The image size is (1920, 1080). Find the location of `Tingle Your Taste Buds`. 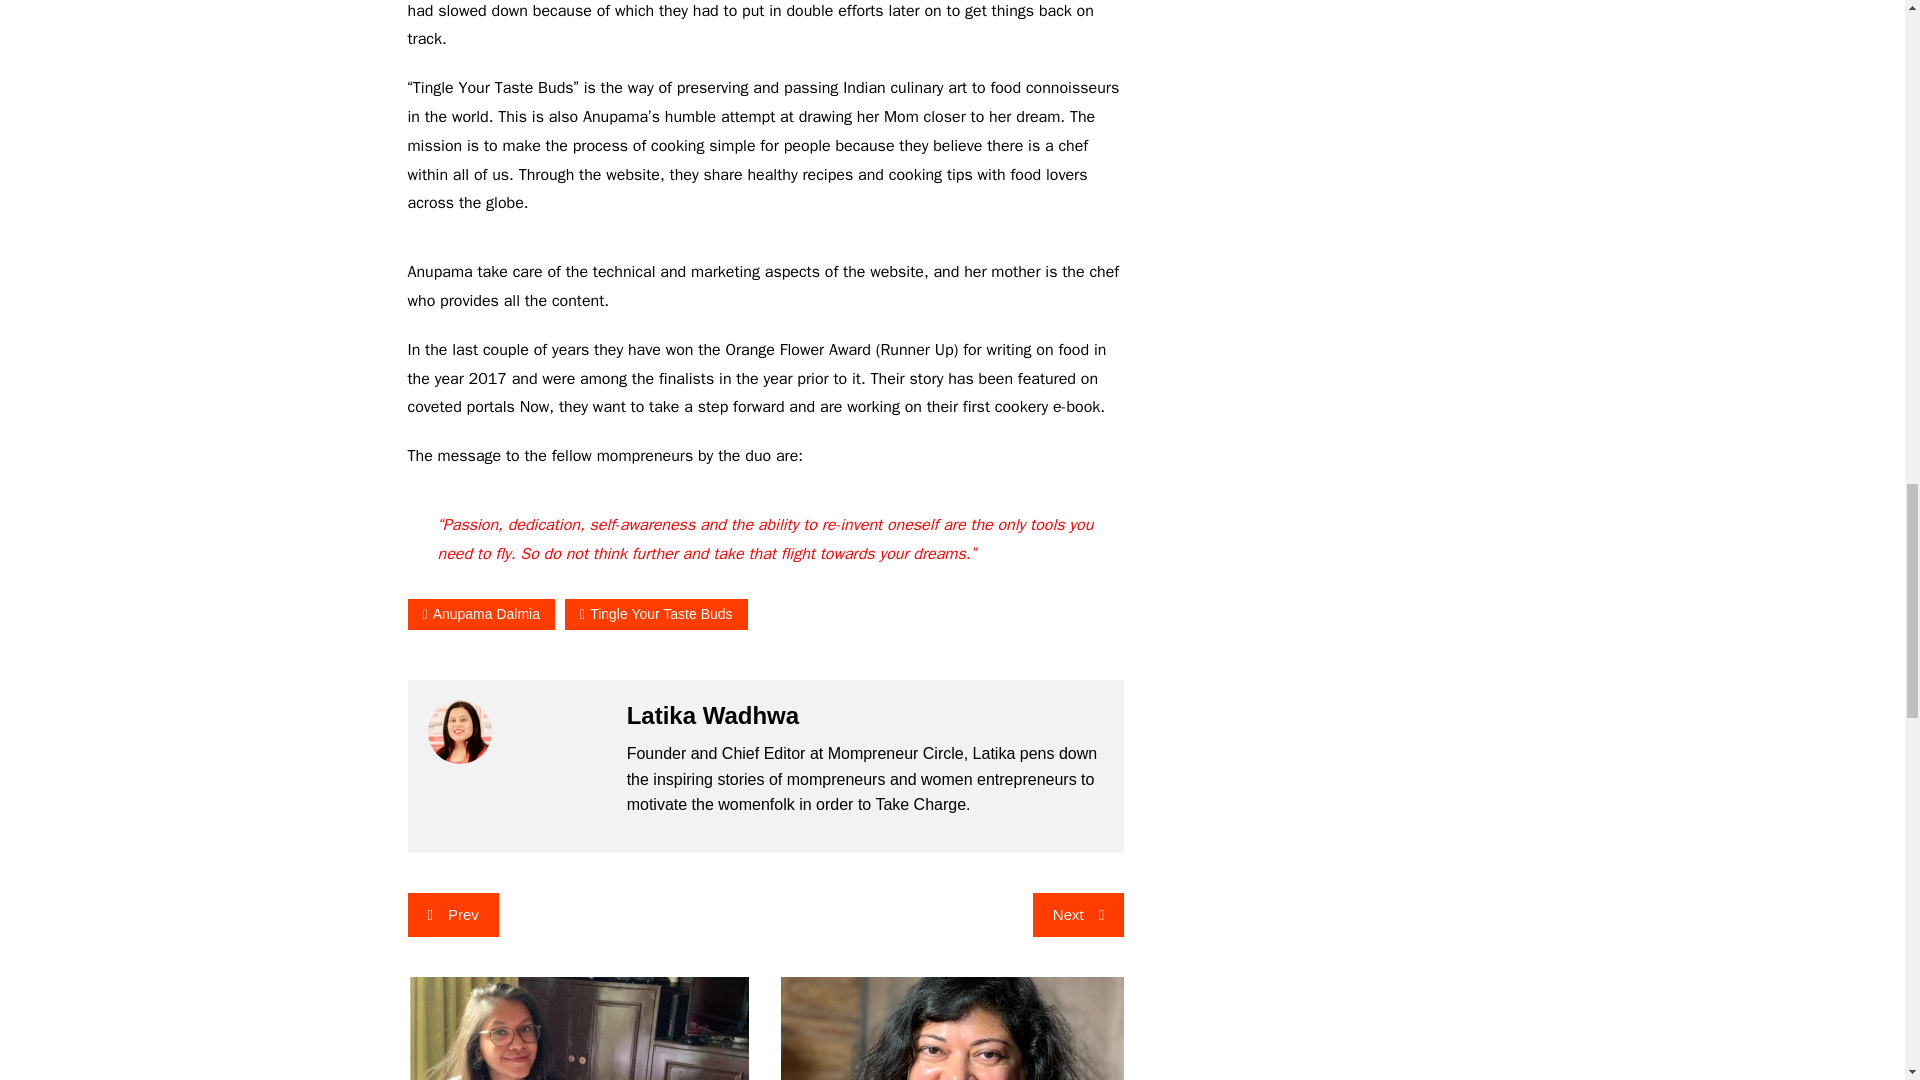

Tingle Your Taste Buds is located at coordinates (656, 614).